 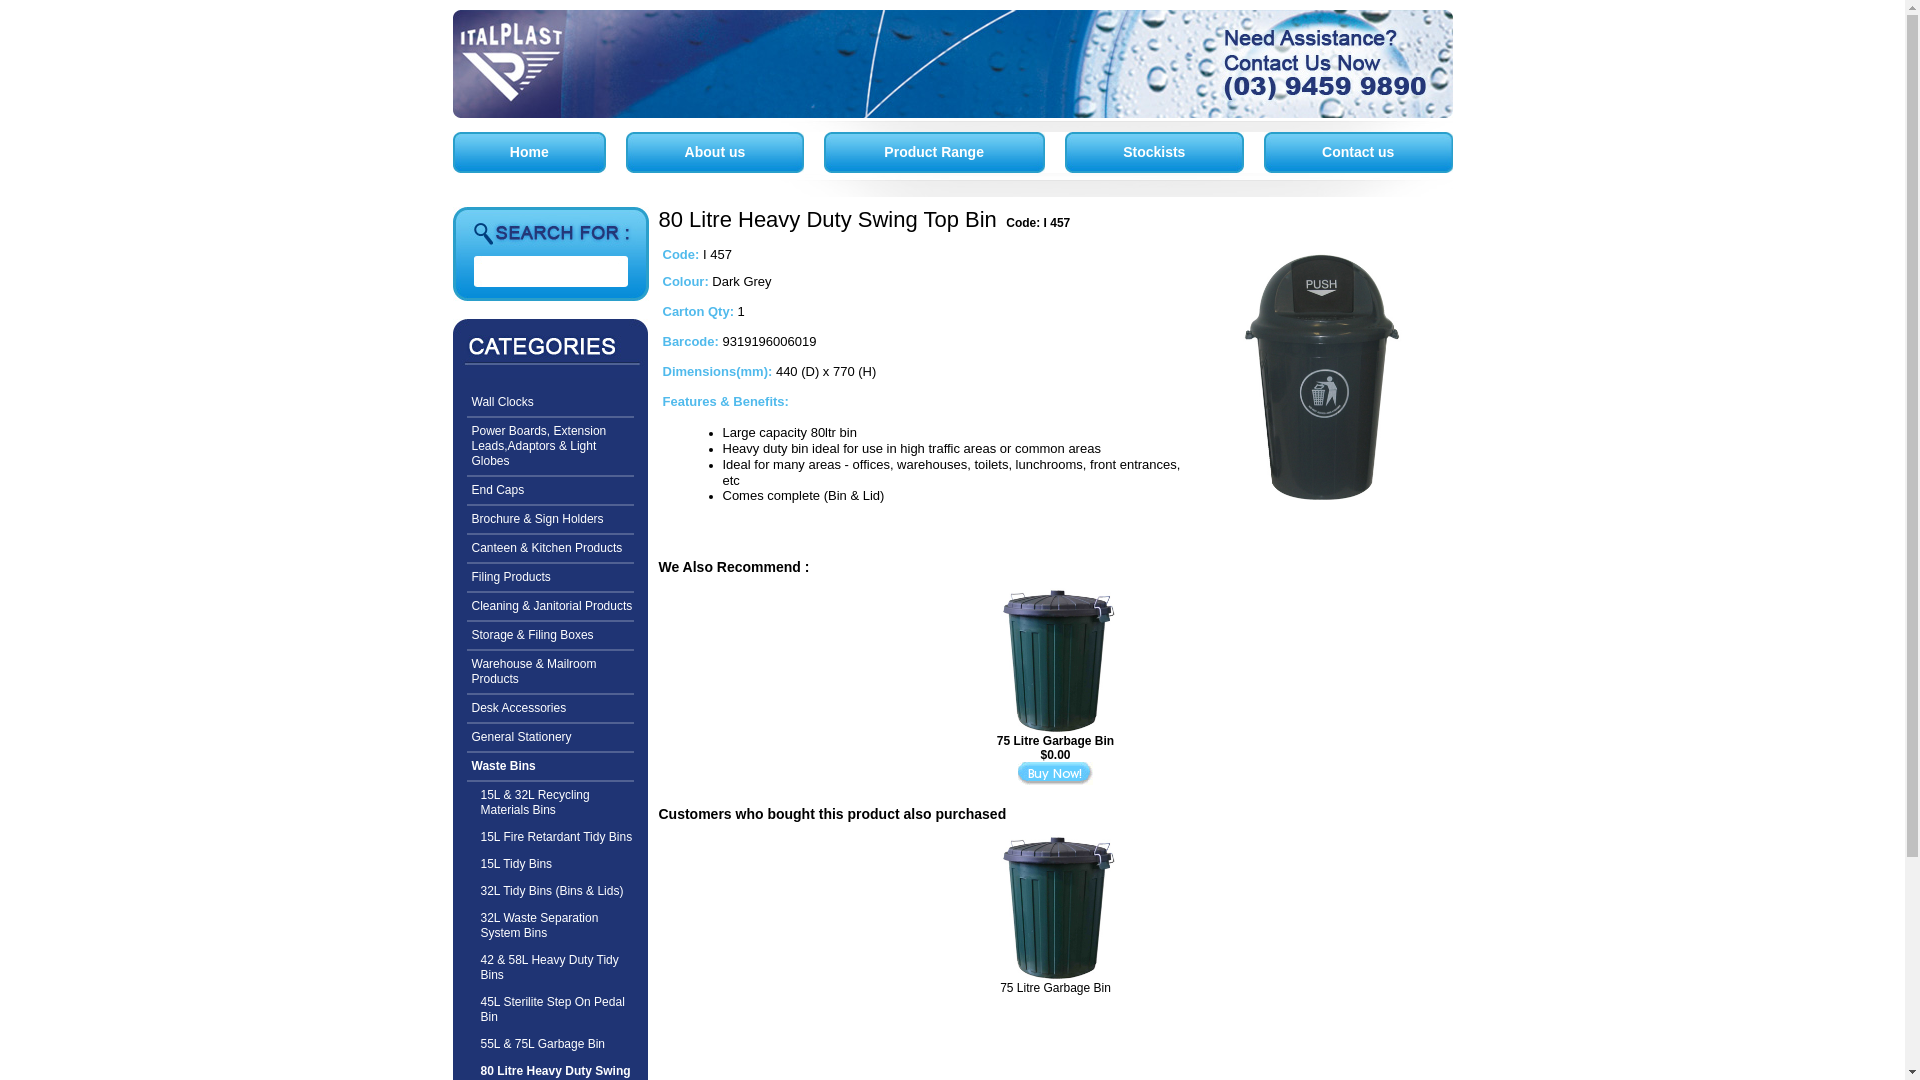 What do you see at coordinates (550, 968) in the screenshot?
I see `42 & 58L Heavy Duty Tidy Bins` at bounding box center [550, 968].